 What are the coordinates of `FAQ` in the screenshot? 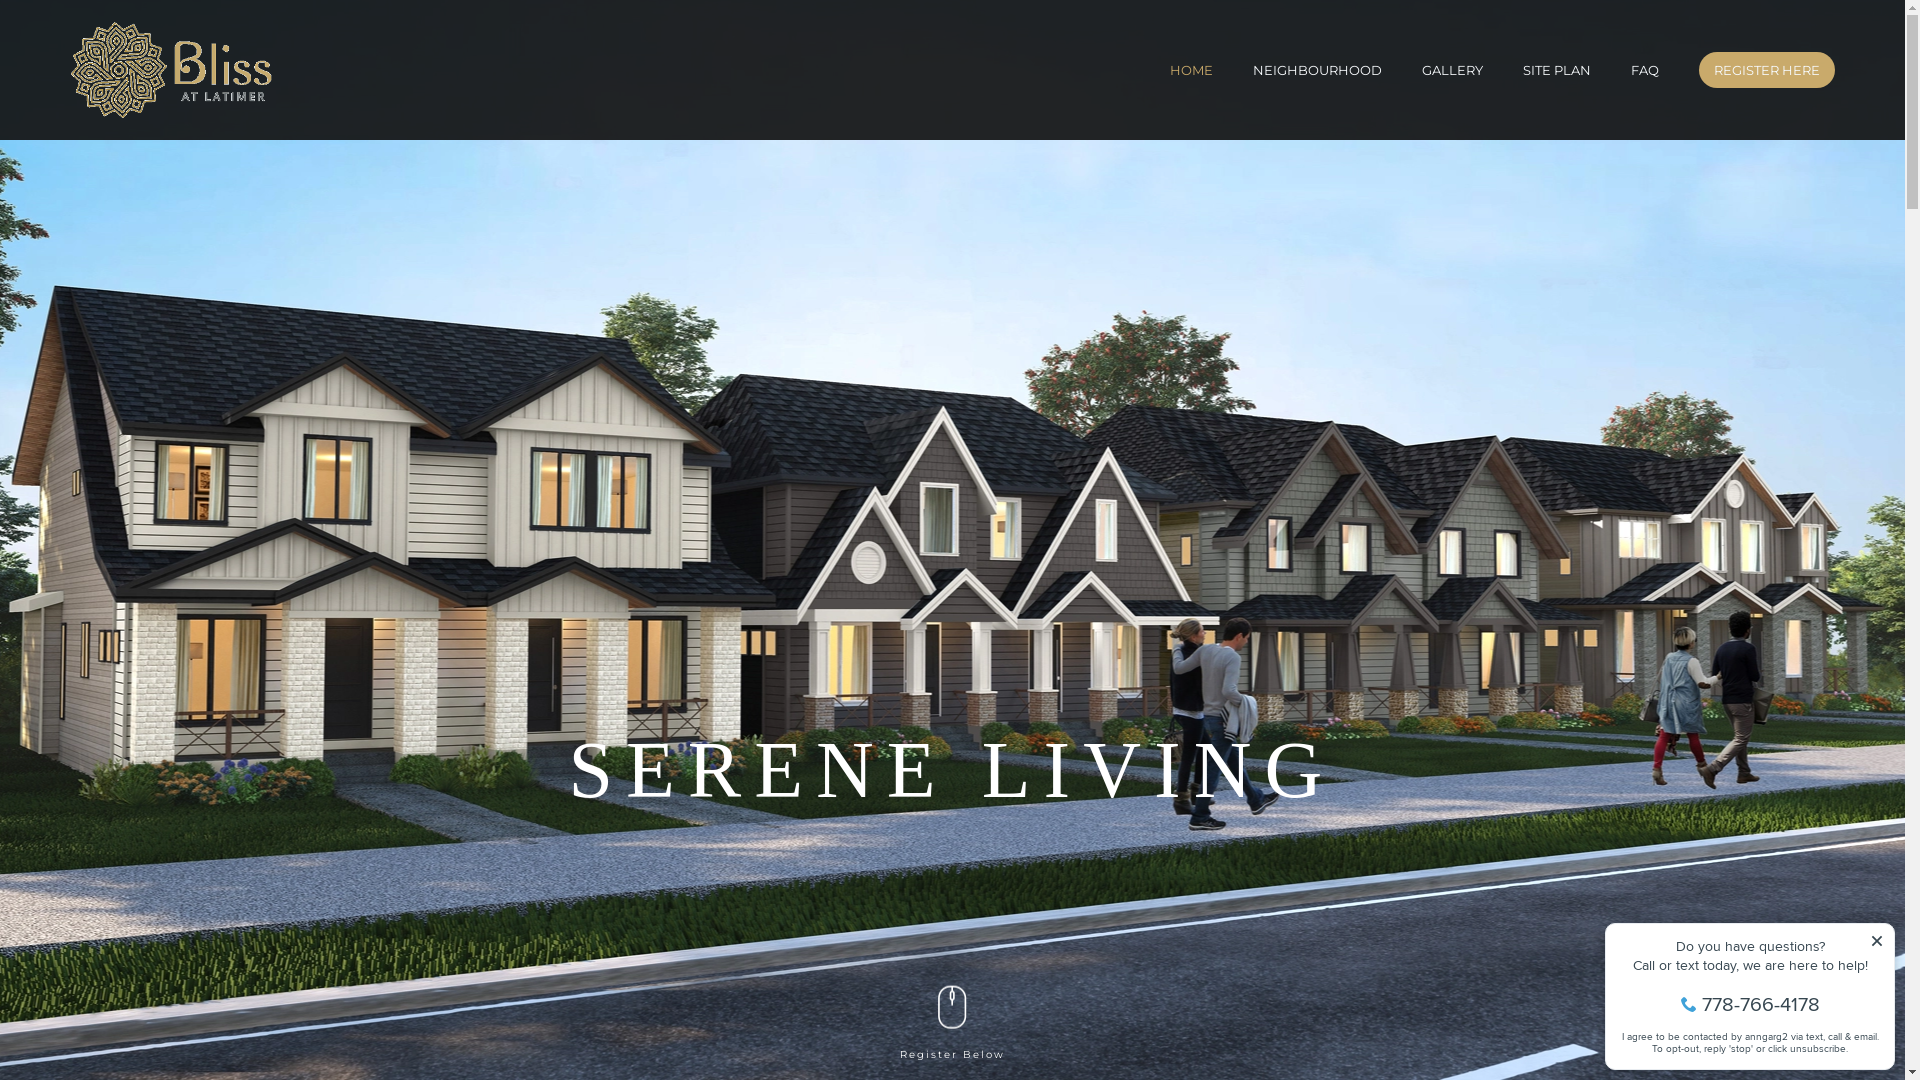 It's located at (1645, 70).